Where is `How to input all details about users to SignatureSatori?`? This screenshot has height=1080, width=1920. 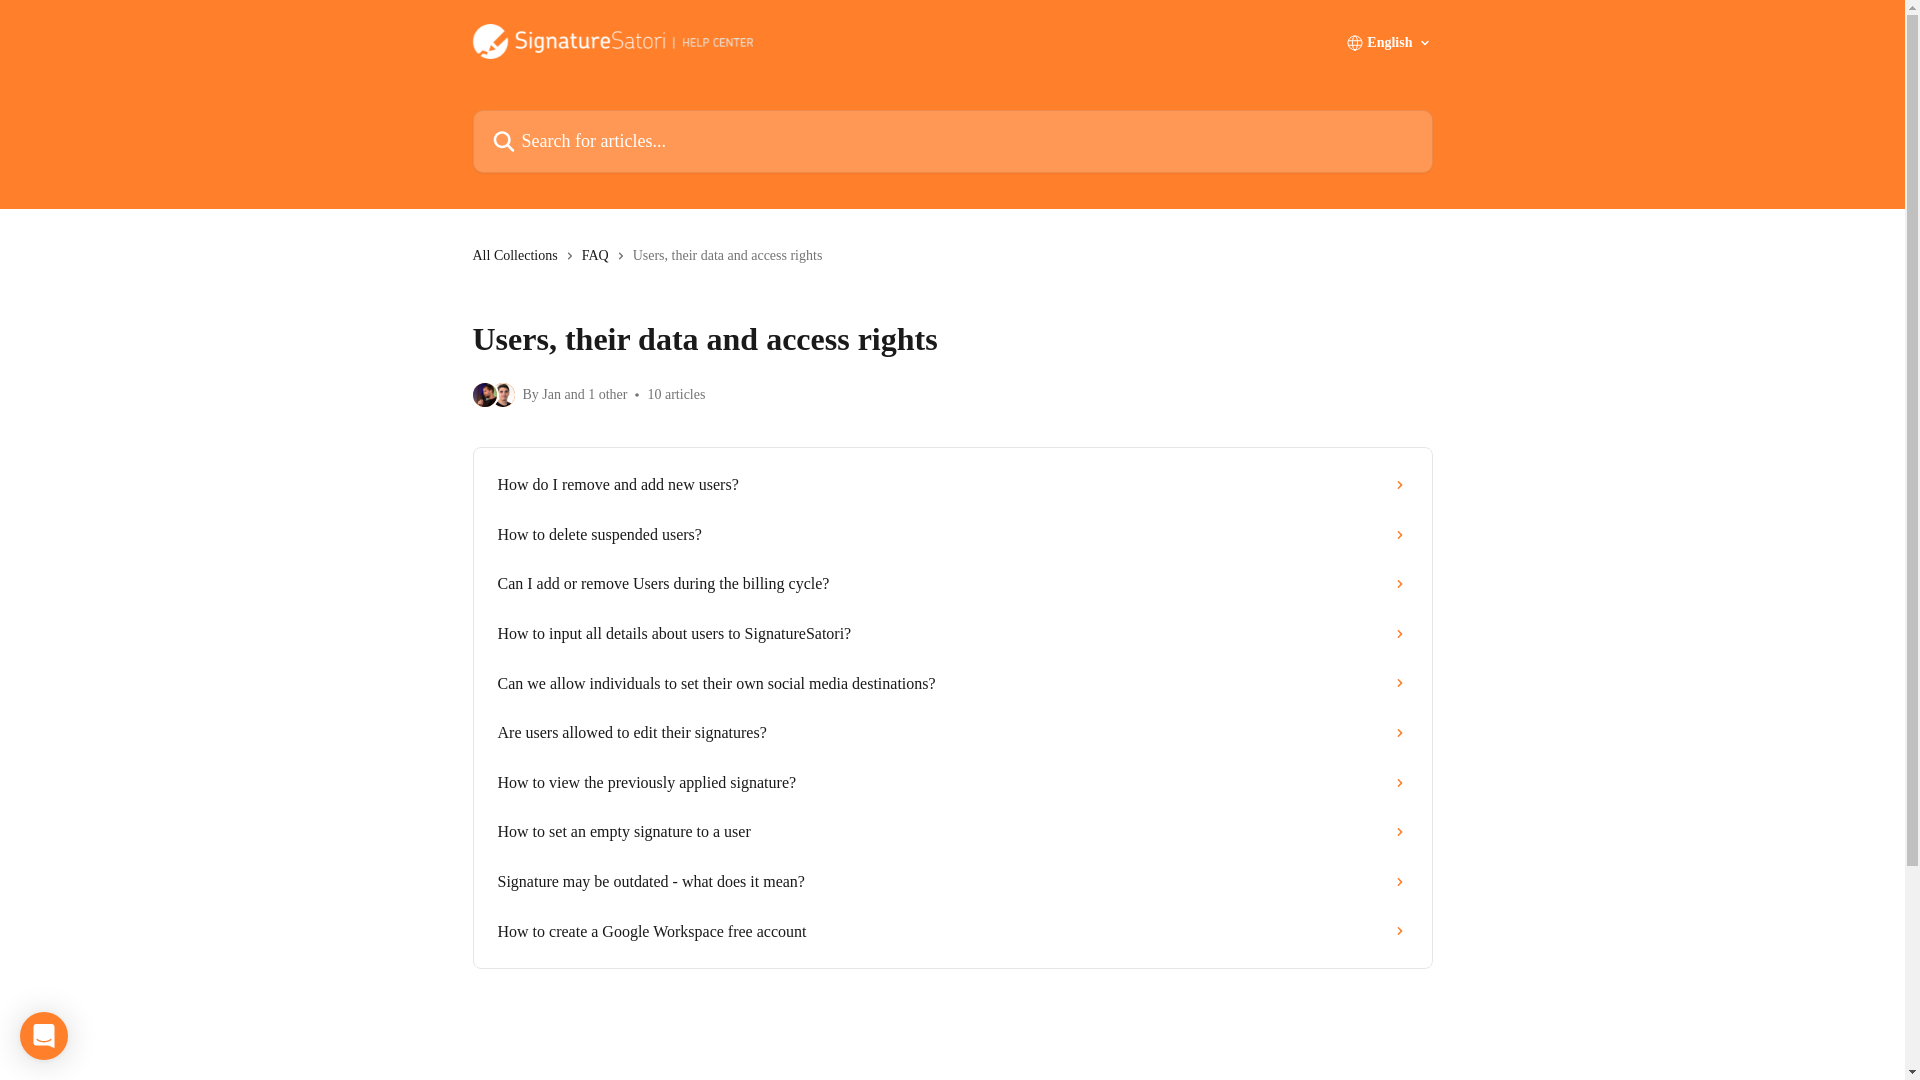
How to input all details about users to SignatureSatori? is located at coordinates (952, 634).